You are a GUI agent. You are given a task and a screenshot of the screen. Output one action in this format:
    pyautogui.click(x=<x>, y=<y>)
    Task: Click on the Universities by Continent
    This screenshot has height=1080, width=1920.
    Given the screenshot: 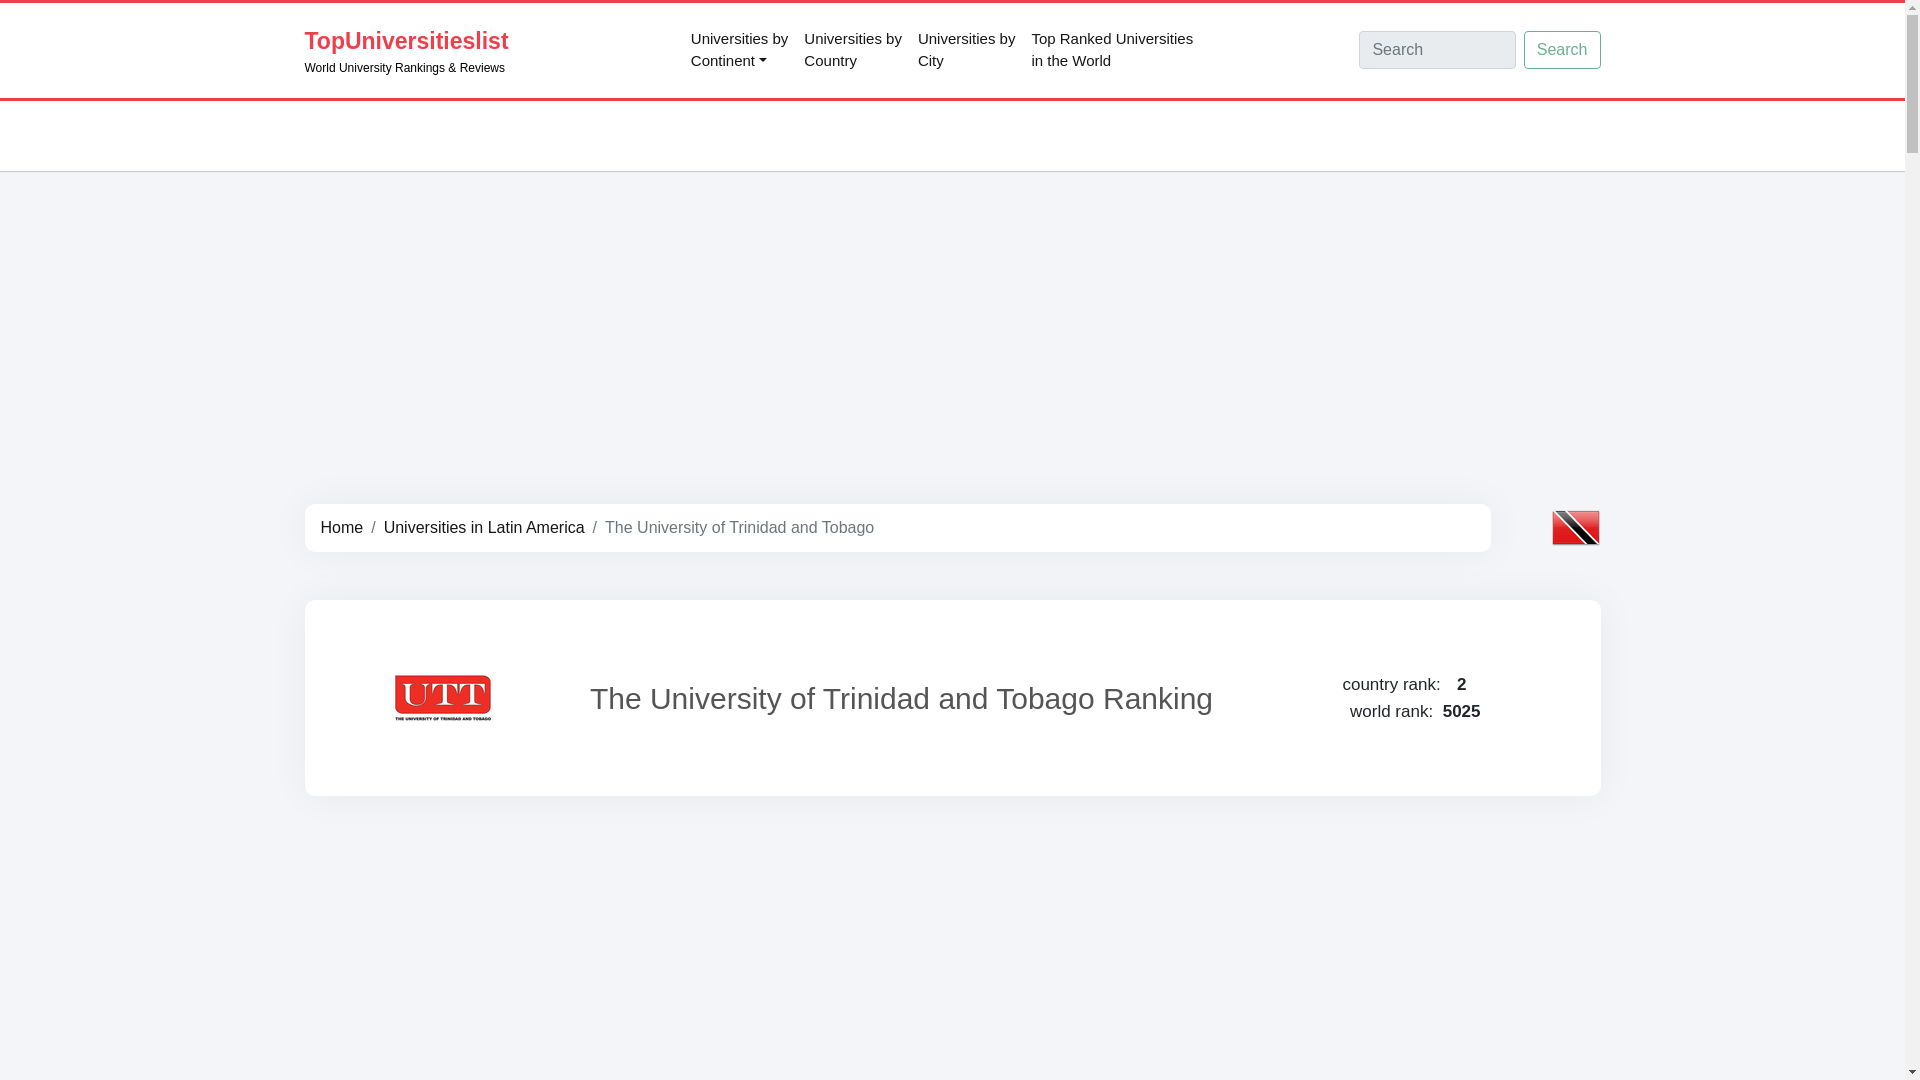 What is the action you would take?
    pyautogui.click(x=853, y=50)
    